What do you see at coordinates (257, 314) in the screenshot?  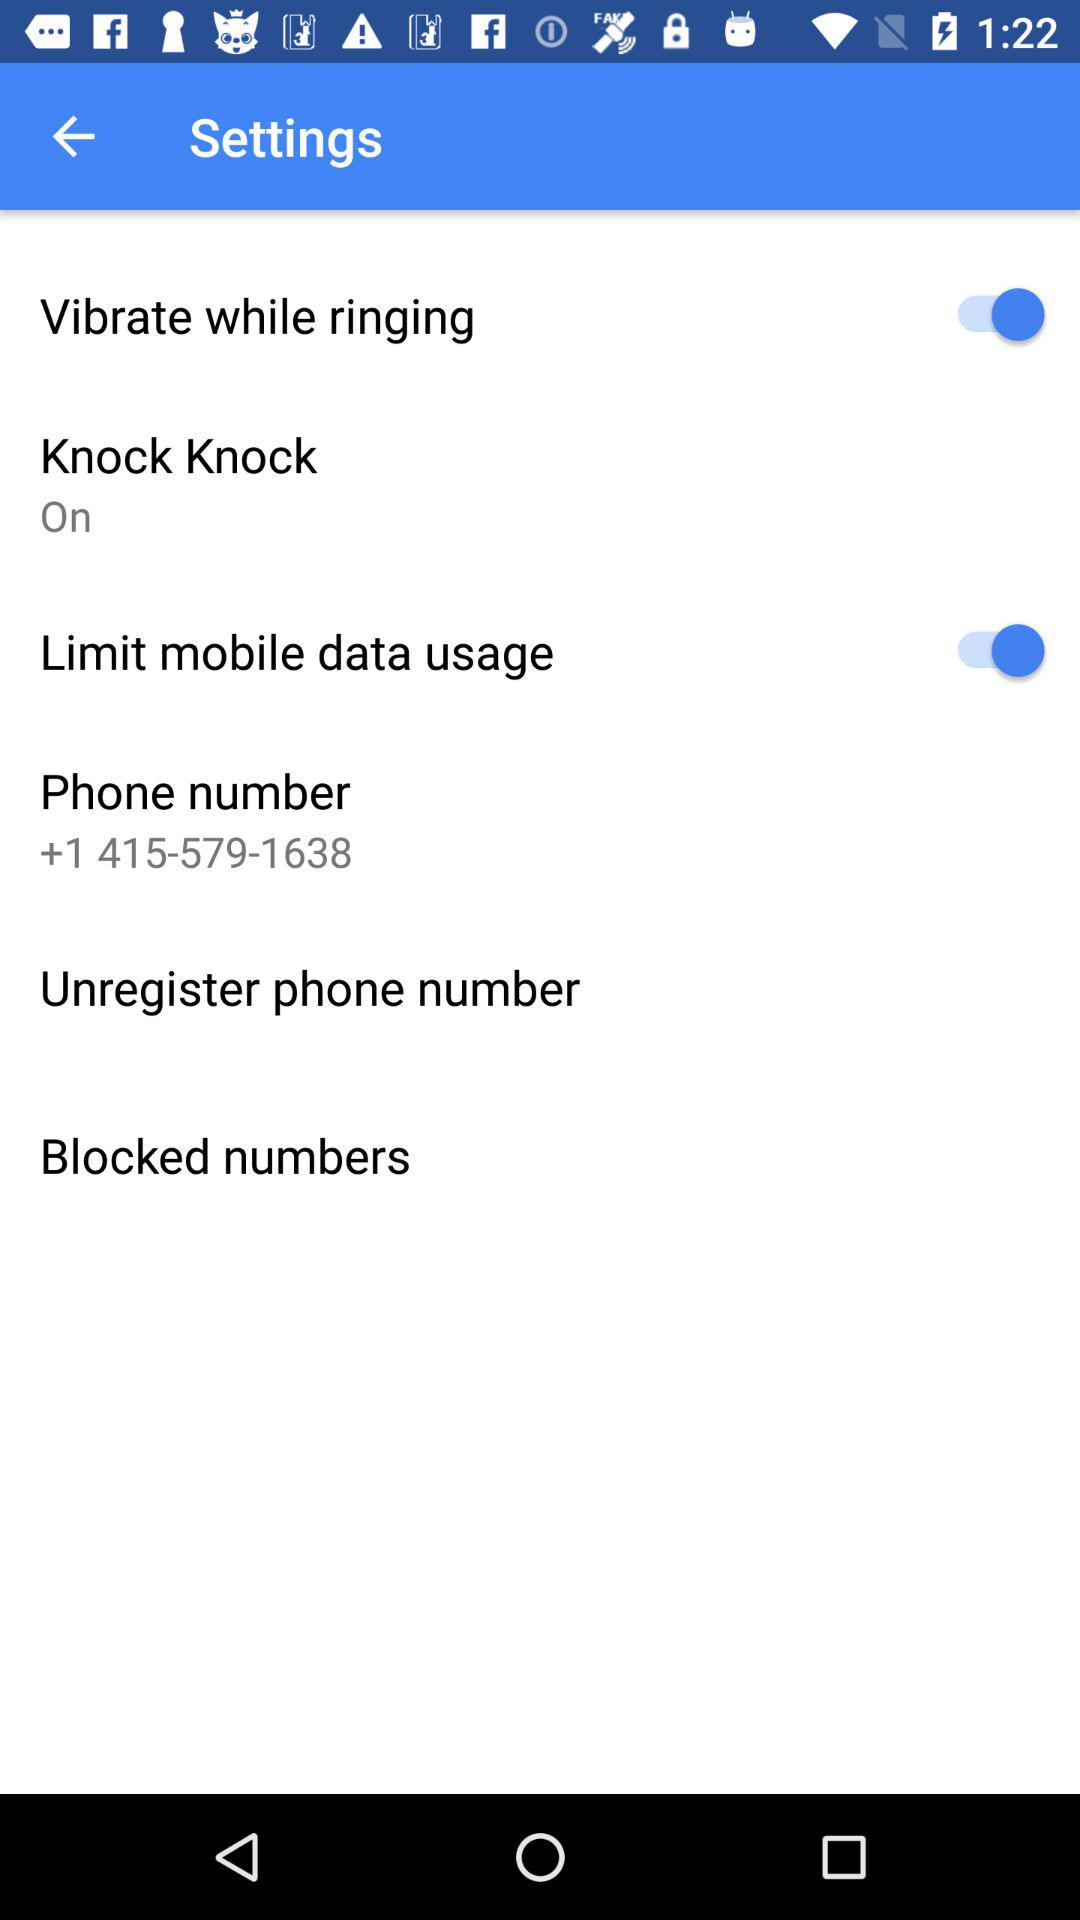 I see `open the vibrate while ringing icon` at bounding box center [257, 314].